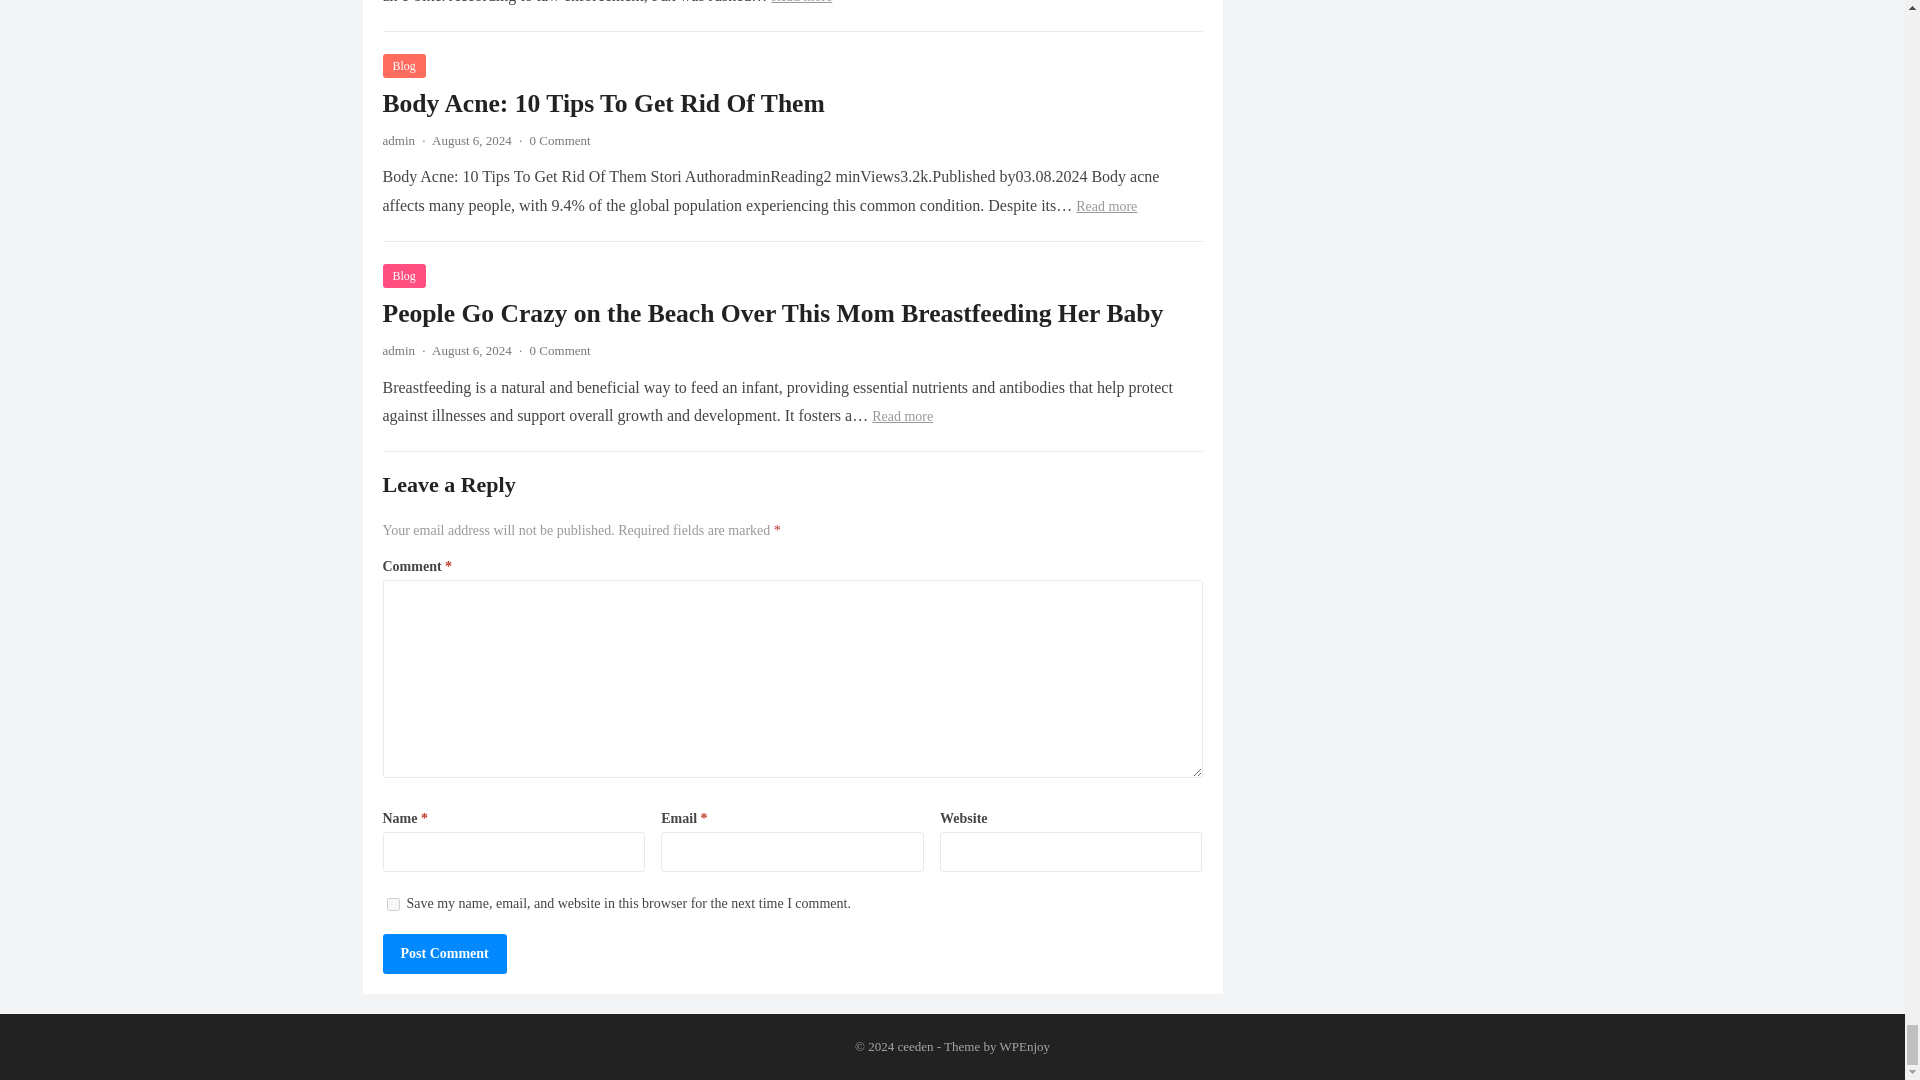 Image resolution: width=1920 pixels, height=1080 pixels. What do you see at coordinates (403, 66) in the screenshot?
I see `Blog` at bounding box center [403, 66].